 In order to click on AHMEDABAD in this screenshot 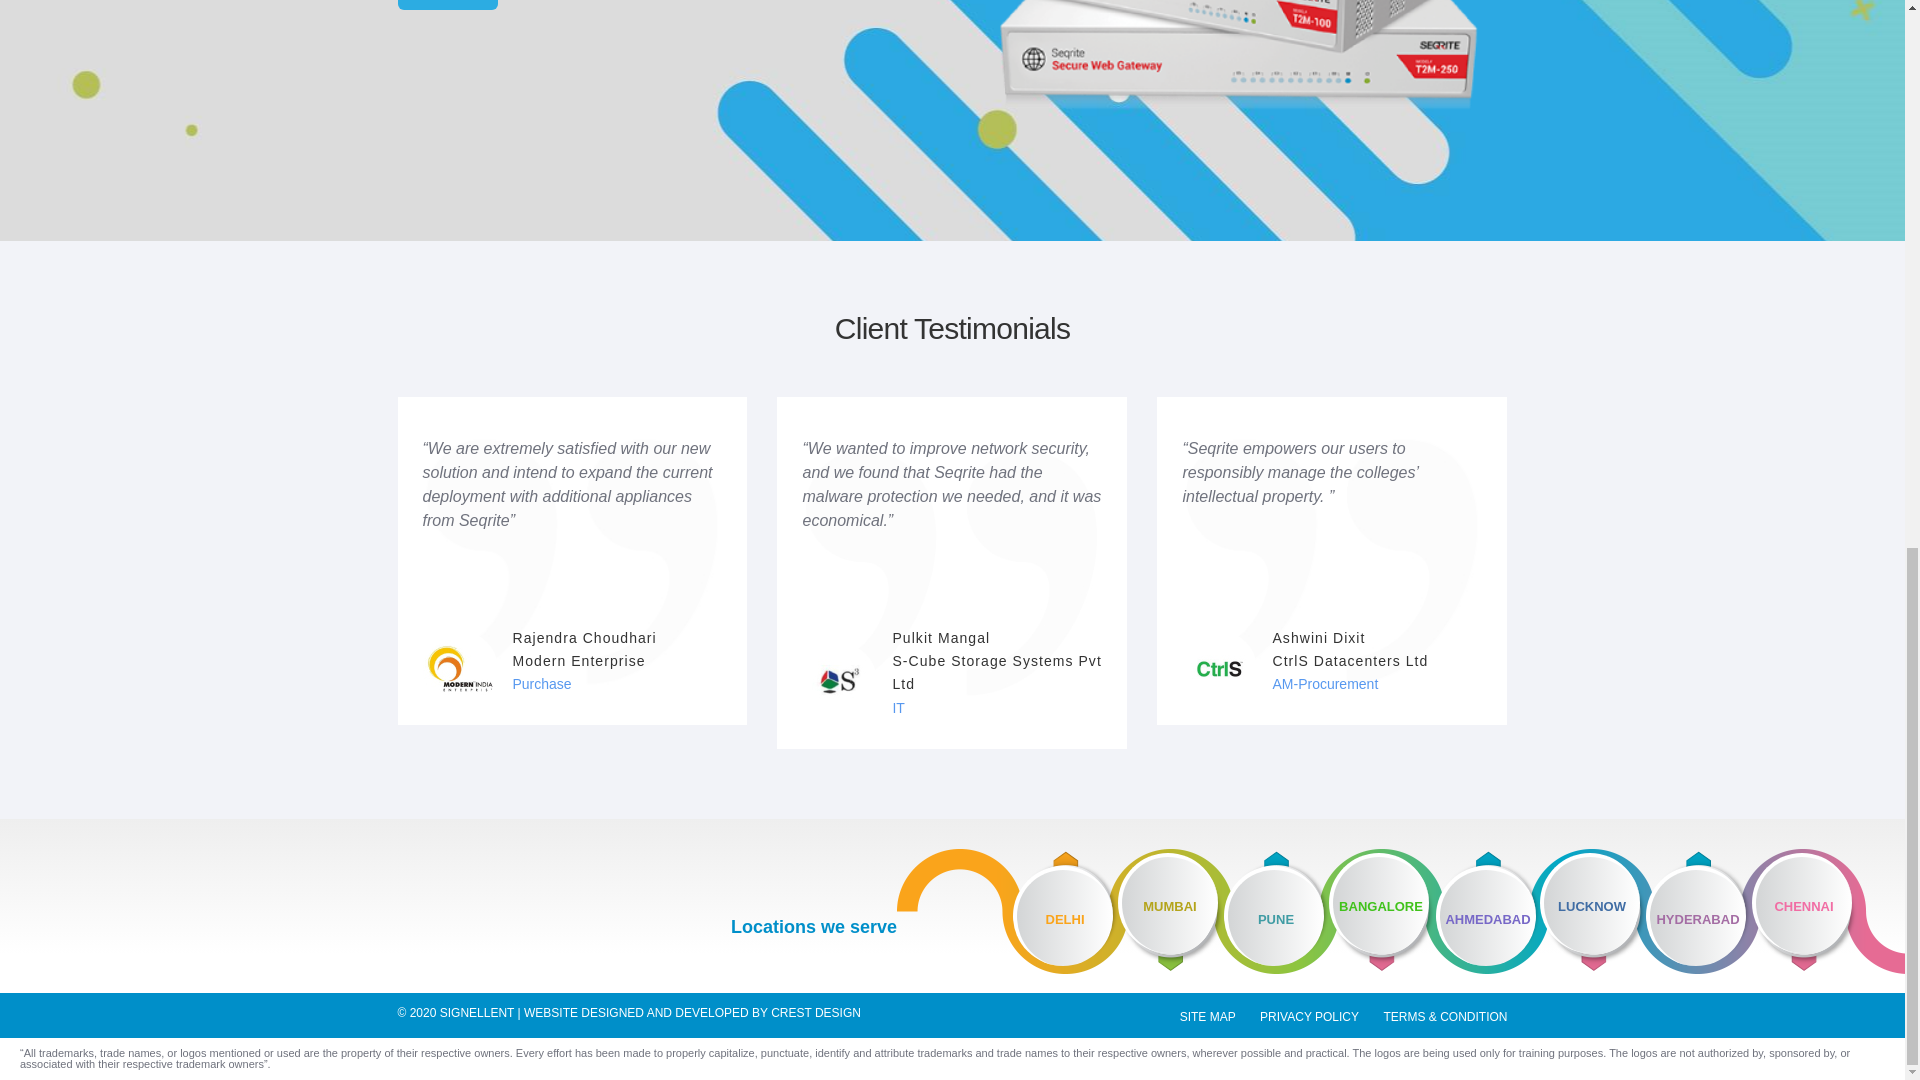, I will do `click(1488, 912)`.